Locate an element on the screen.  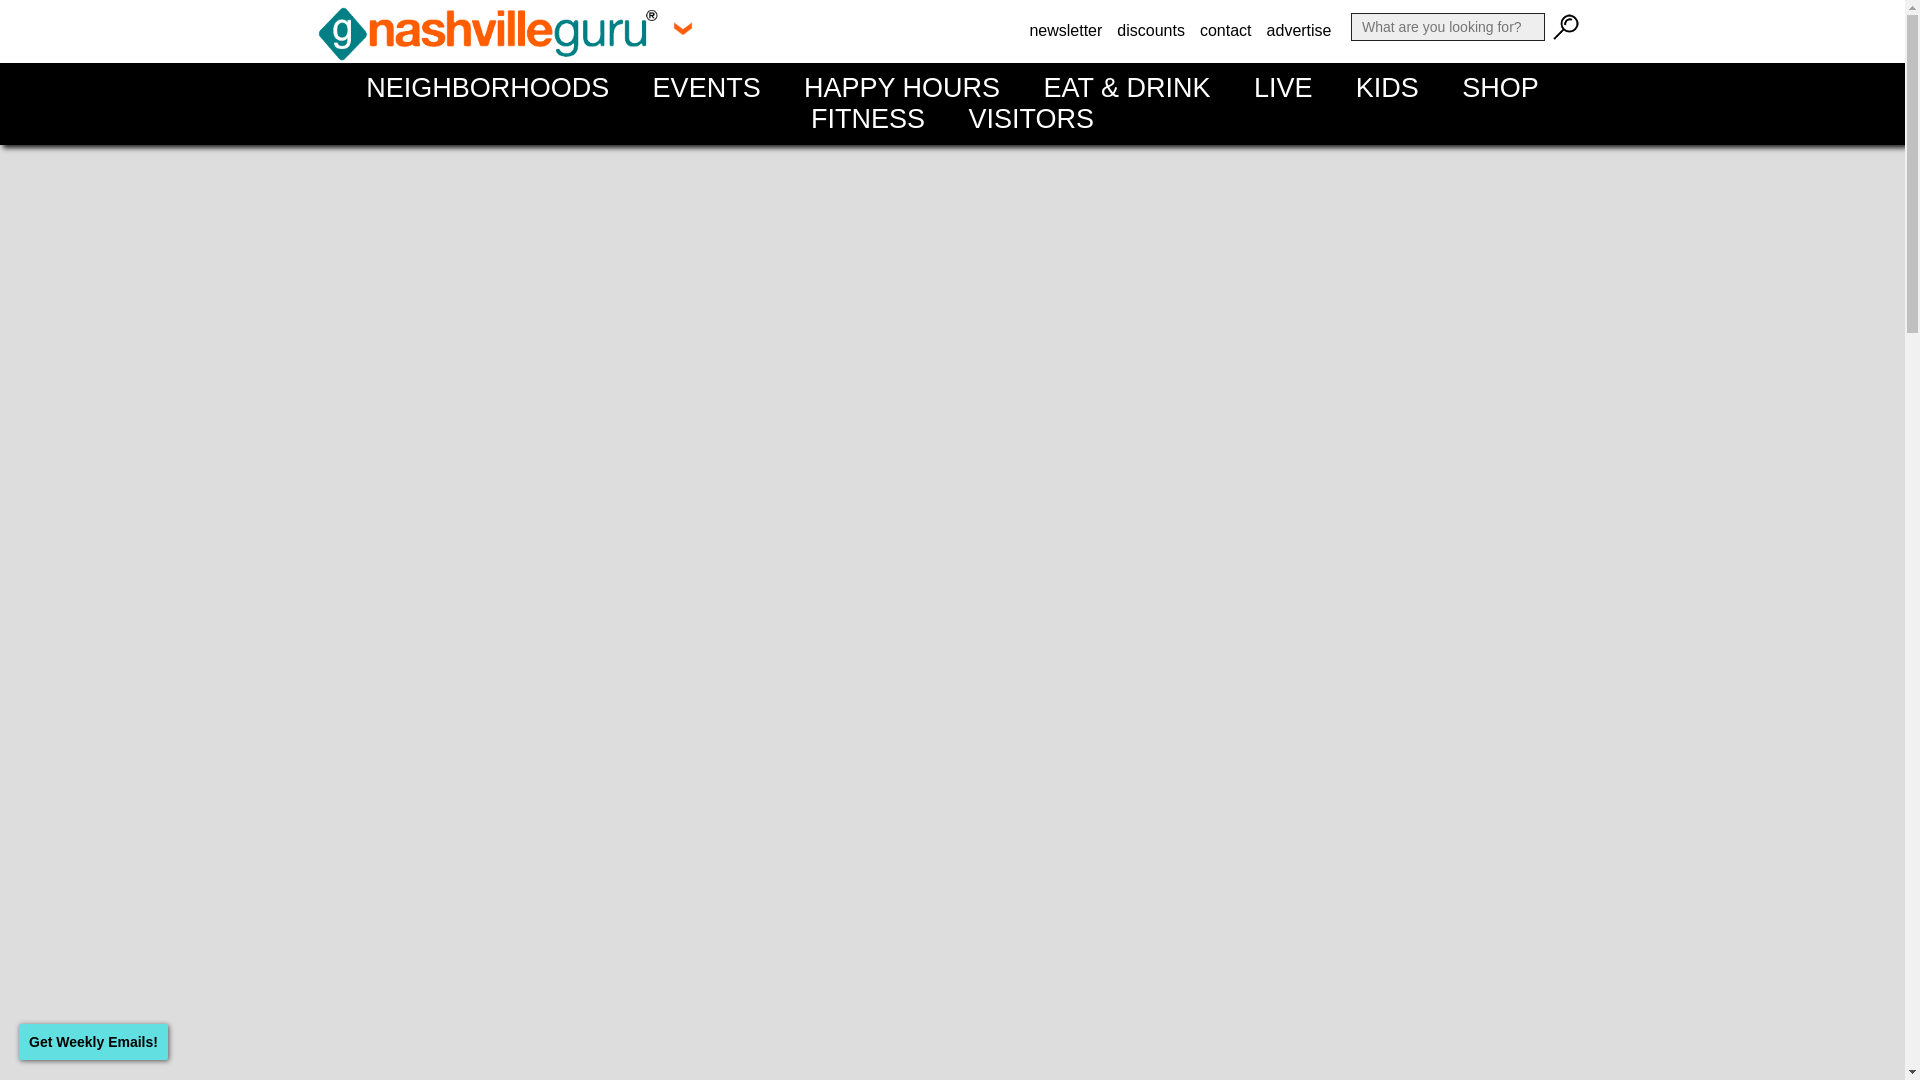
contact is located at coordinates (1226, 30).